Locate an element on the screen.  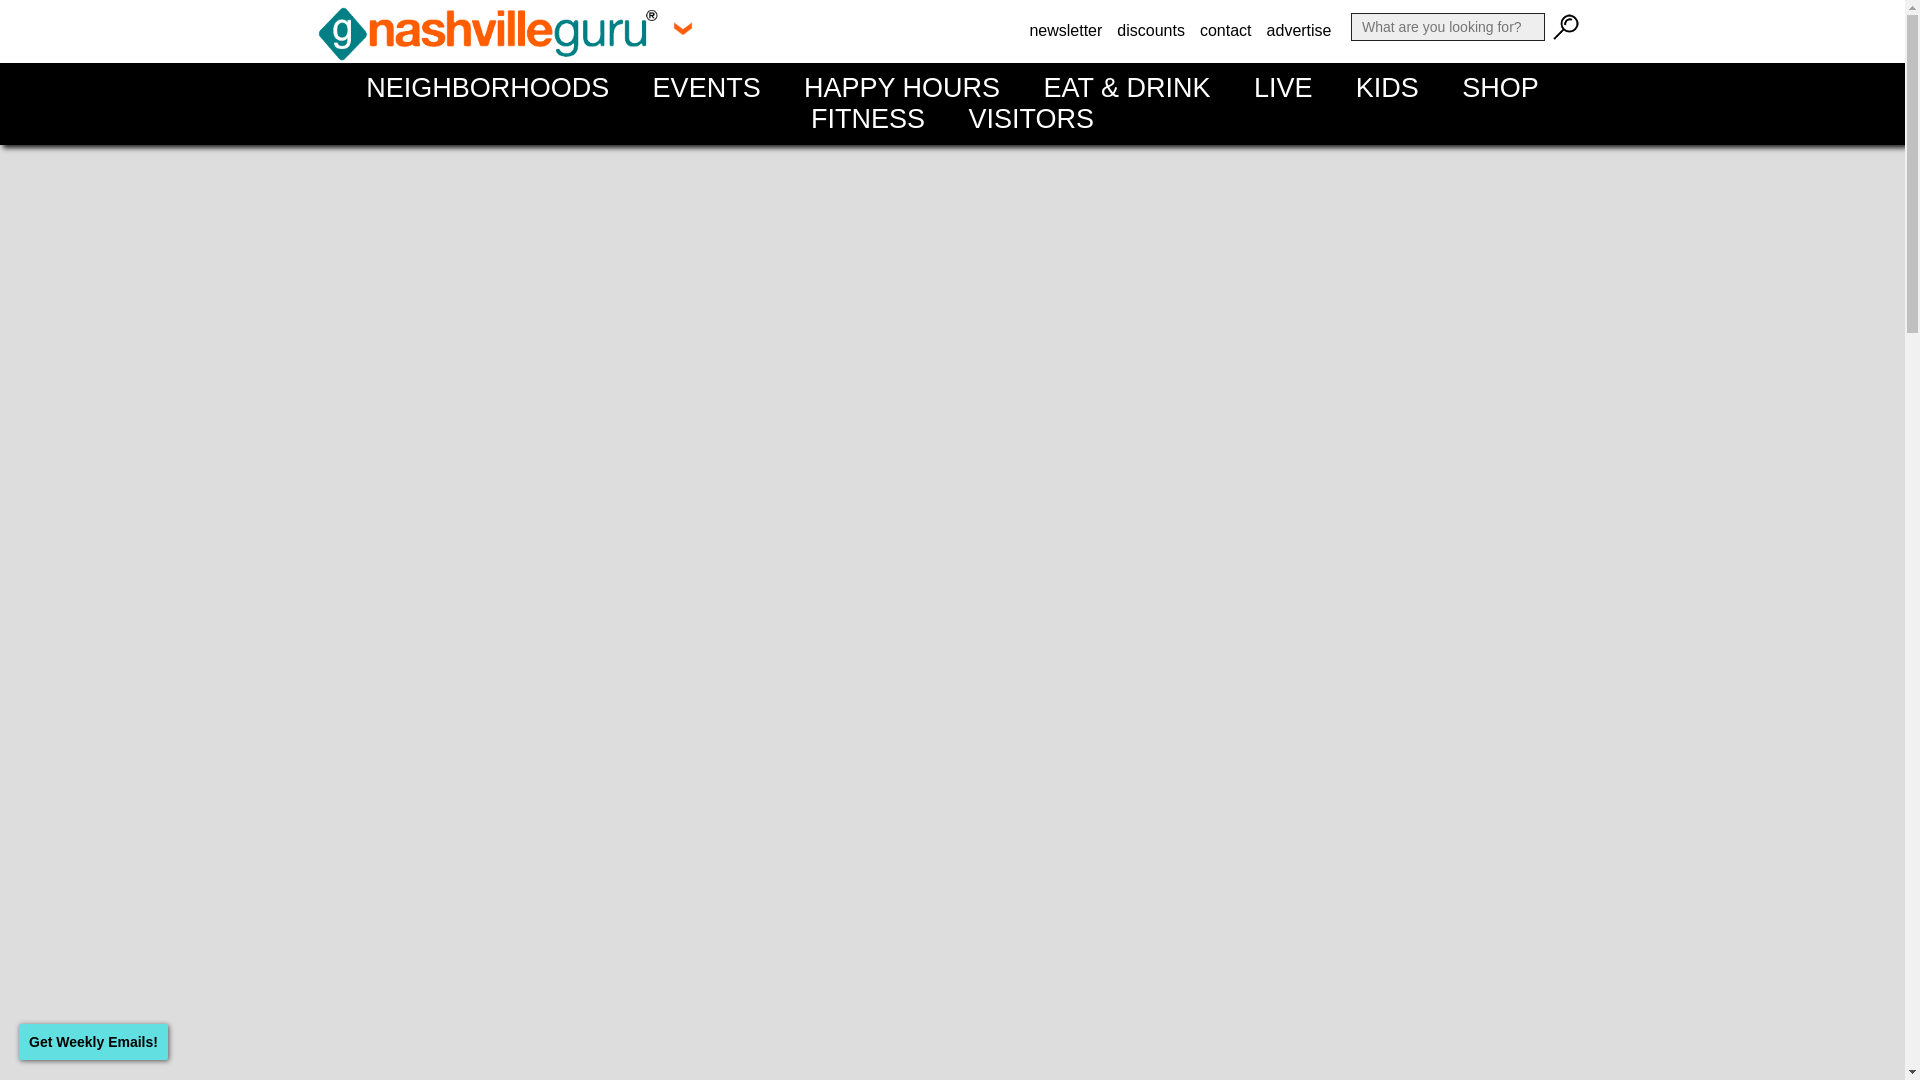
contact is located at coordinates (1226, 30).